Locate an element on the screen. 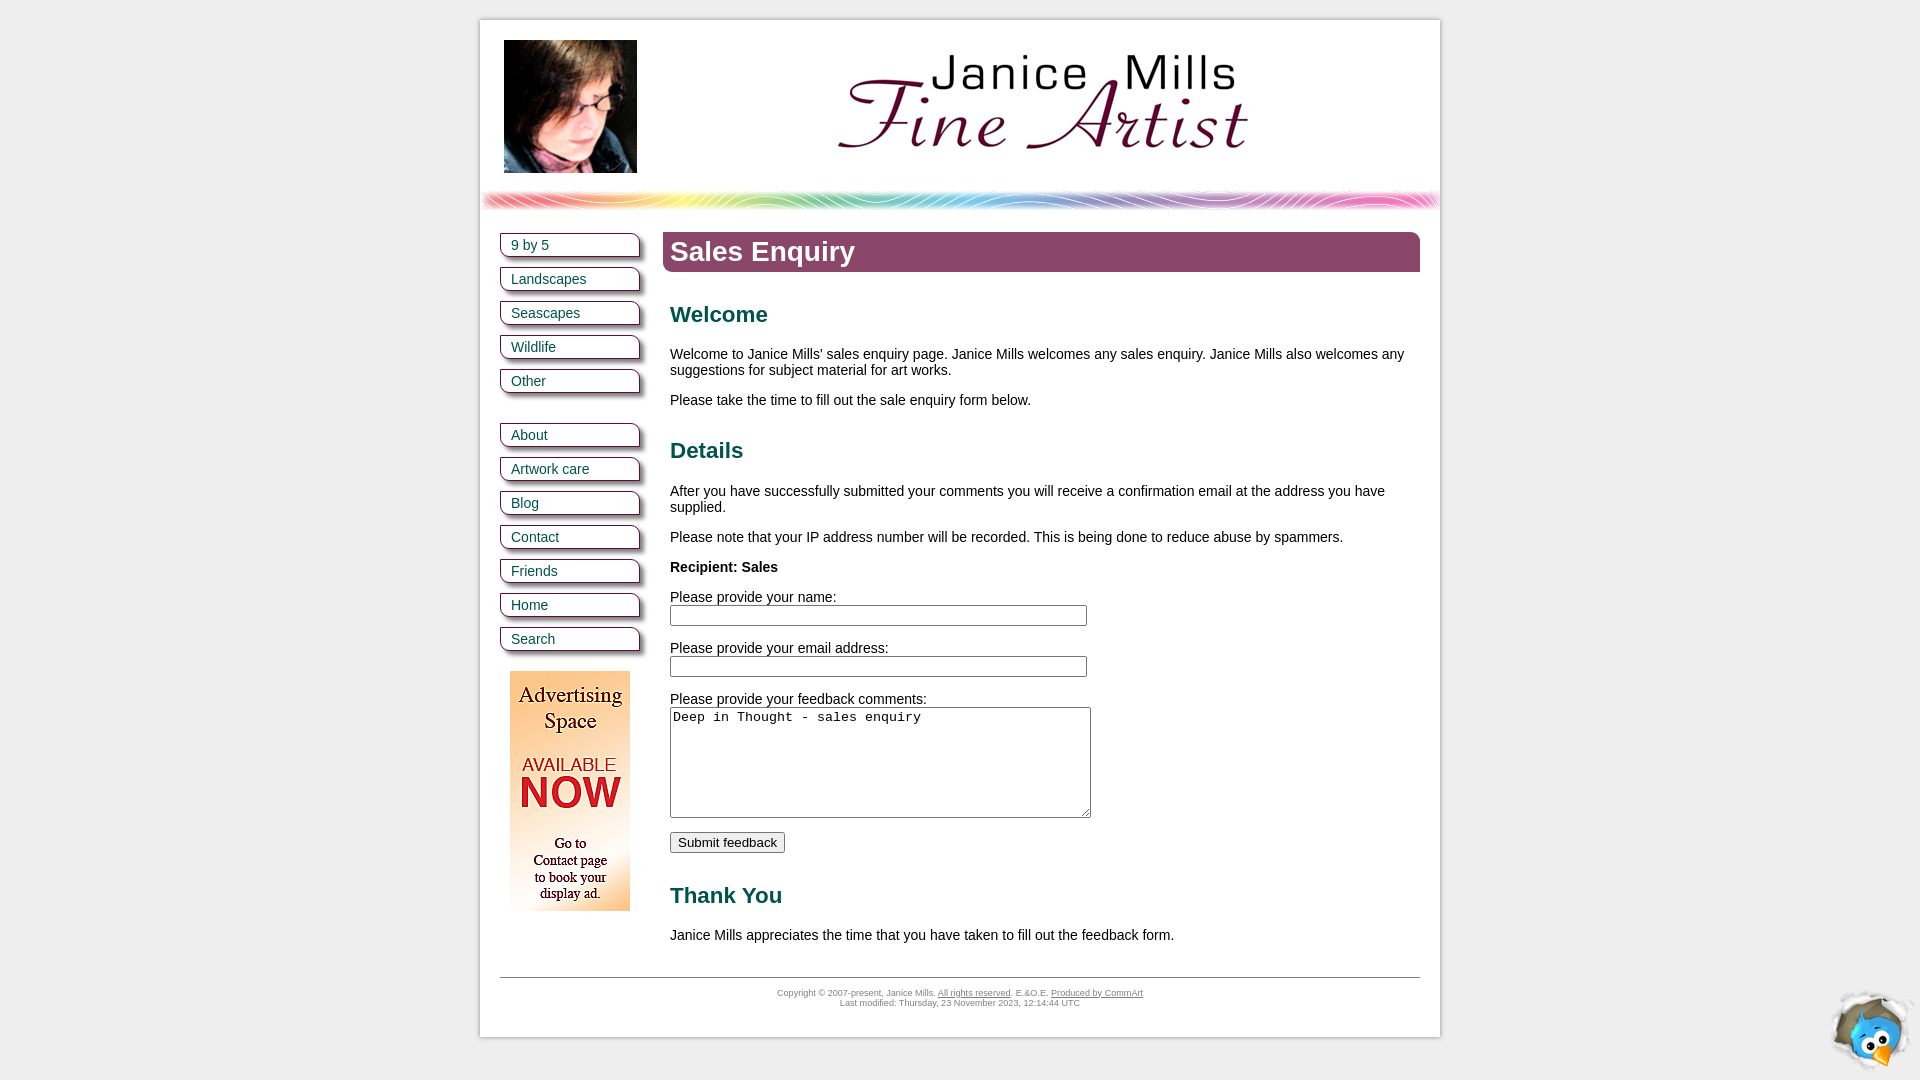 The image size is (1920, 1080). Other is located at coordinates (570, 381).